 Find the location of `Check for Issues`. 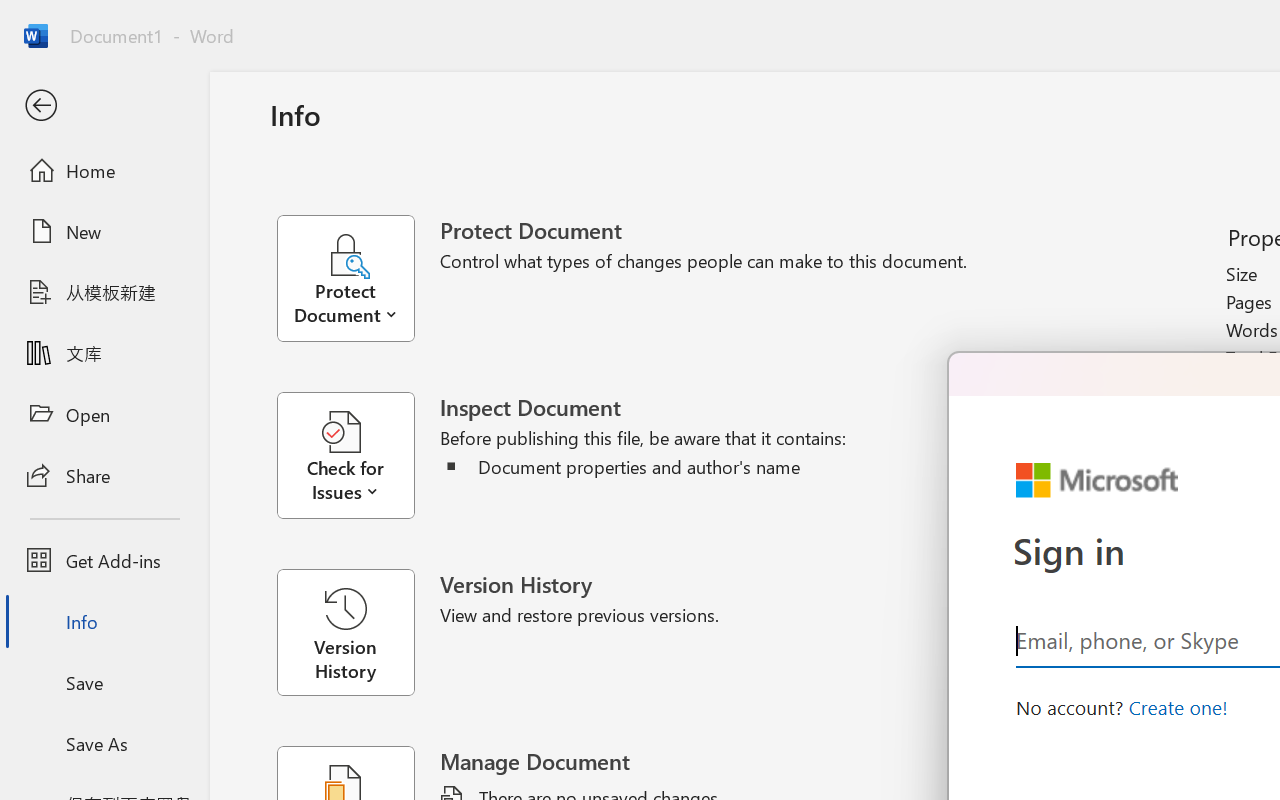

Check for Issues is located at coordinates (358, 456).